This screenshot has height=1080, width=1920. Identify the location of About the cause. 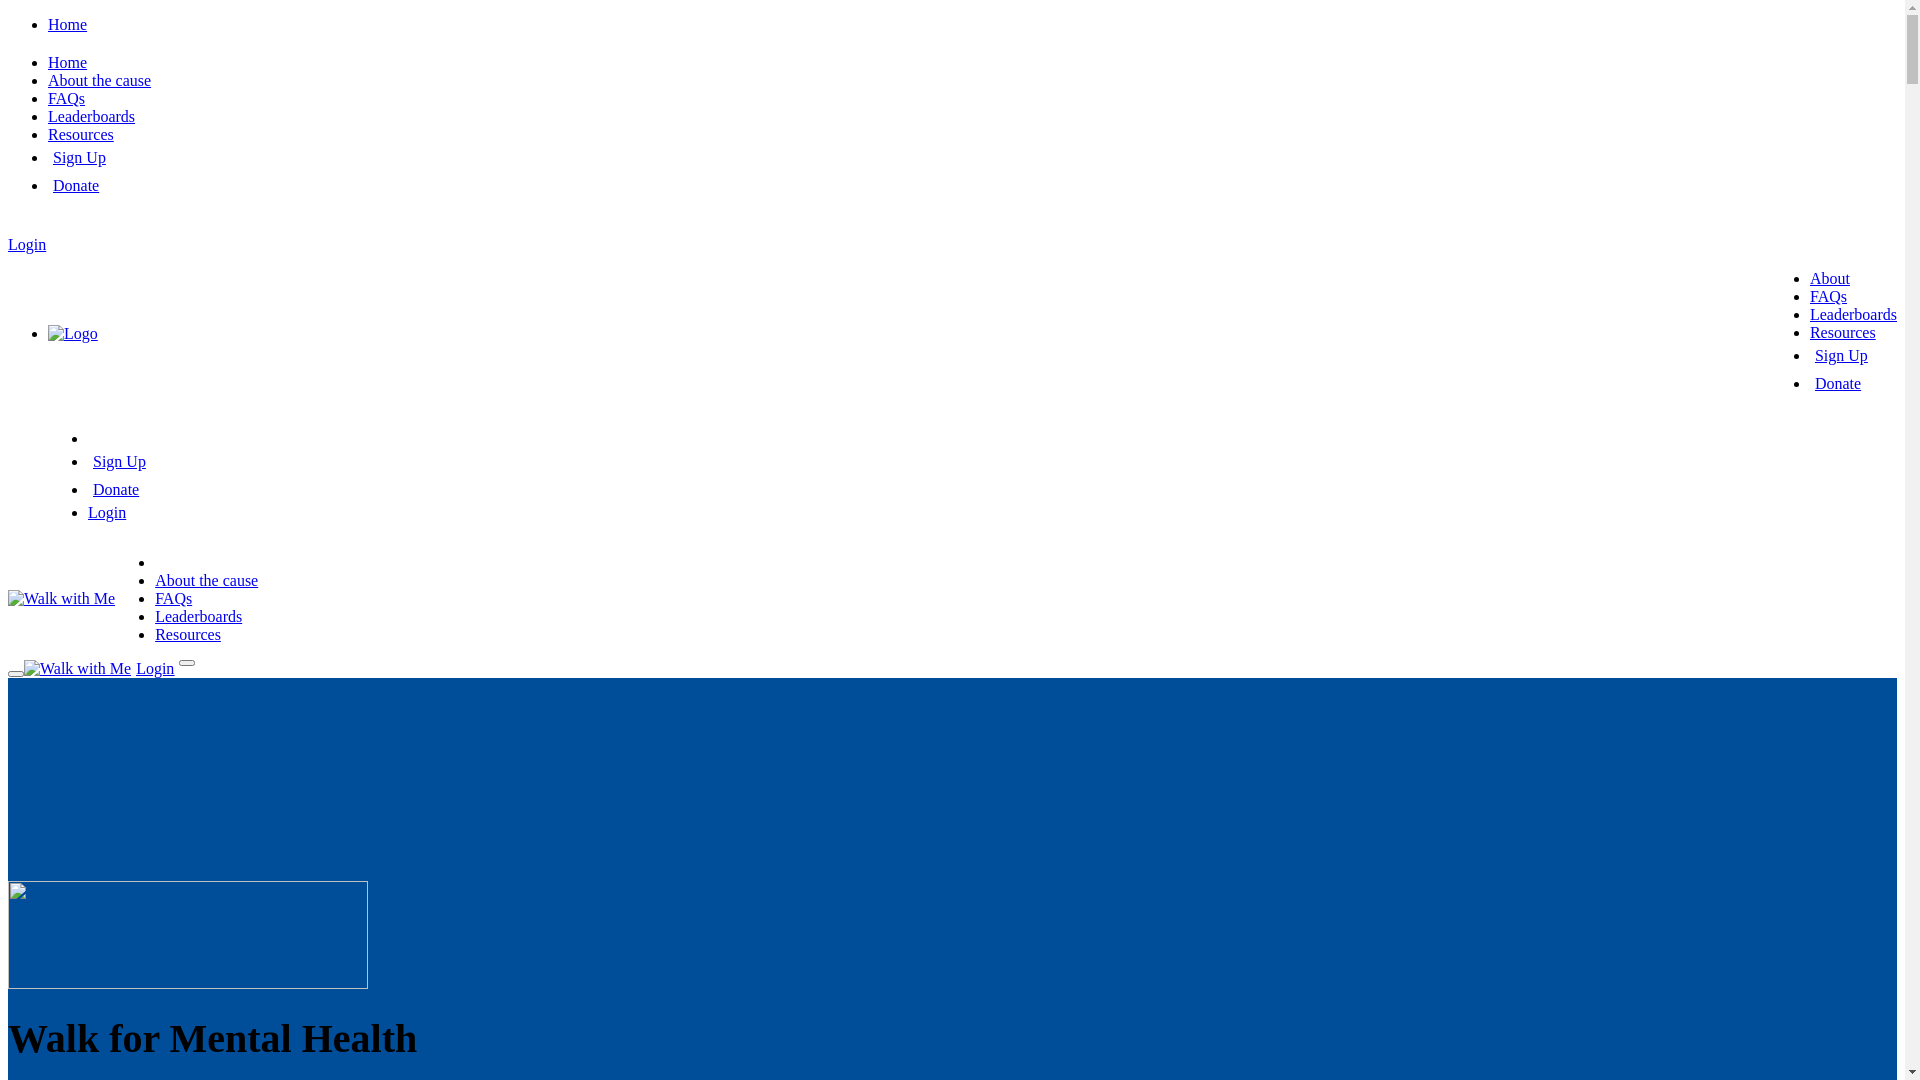
(206, 580).